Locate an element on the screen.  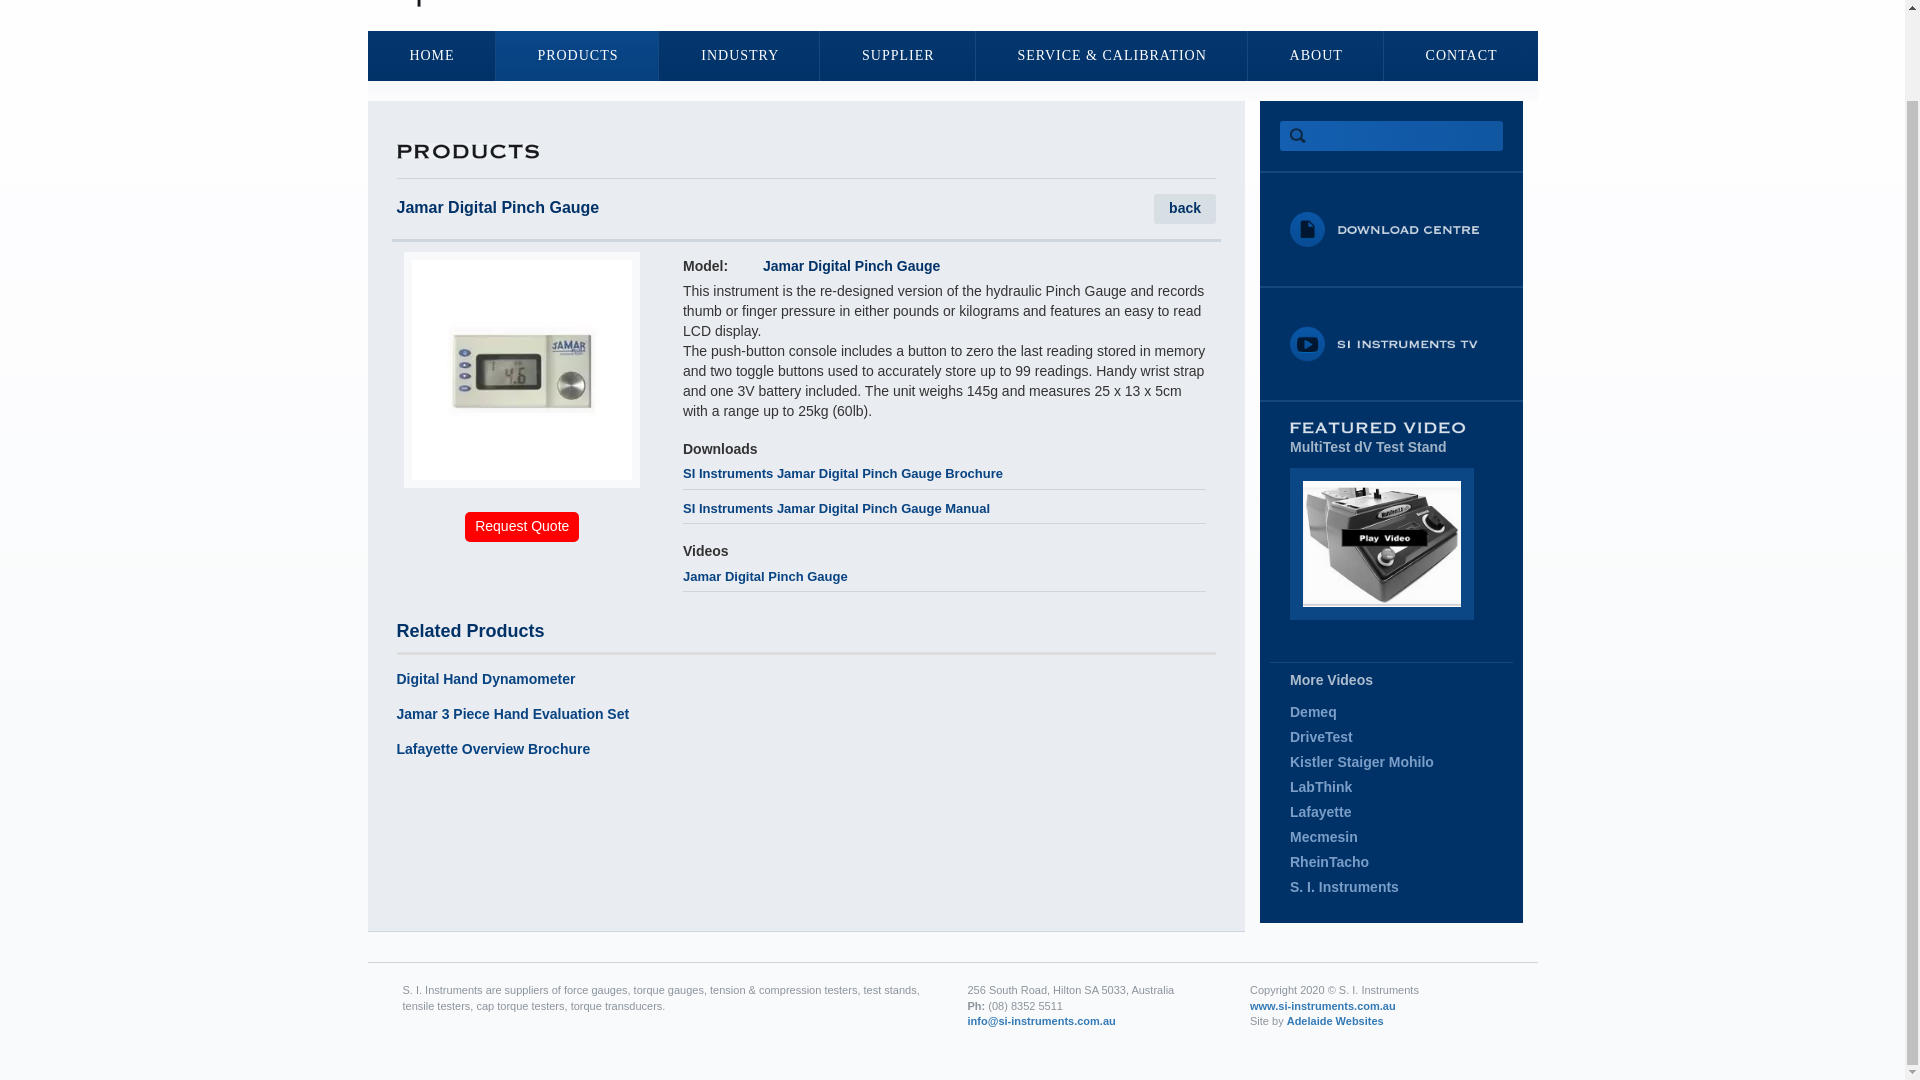
Request Quote is located at coordinates (522, 526).